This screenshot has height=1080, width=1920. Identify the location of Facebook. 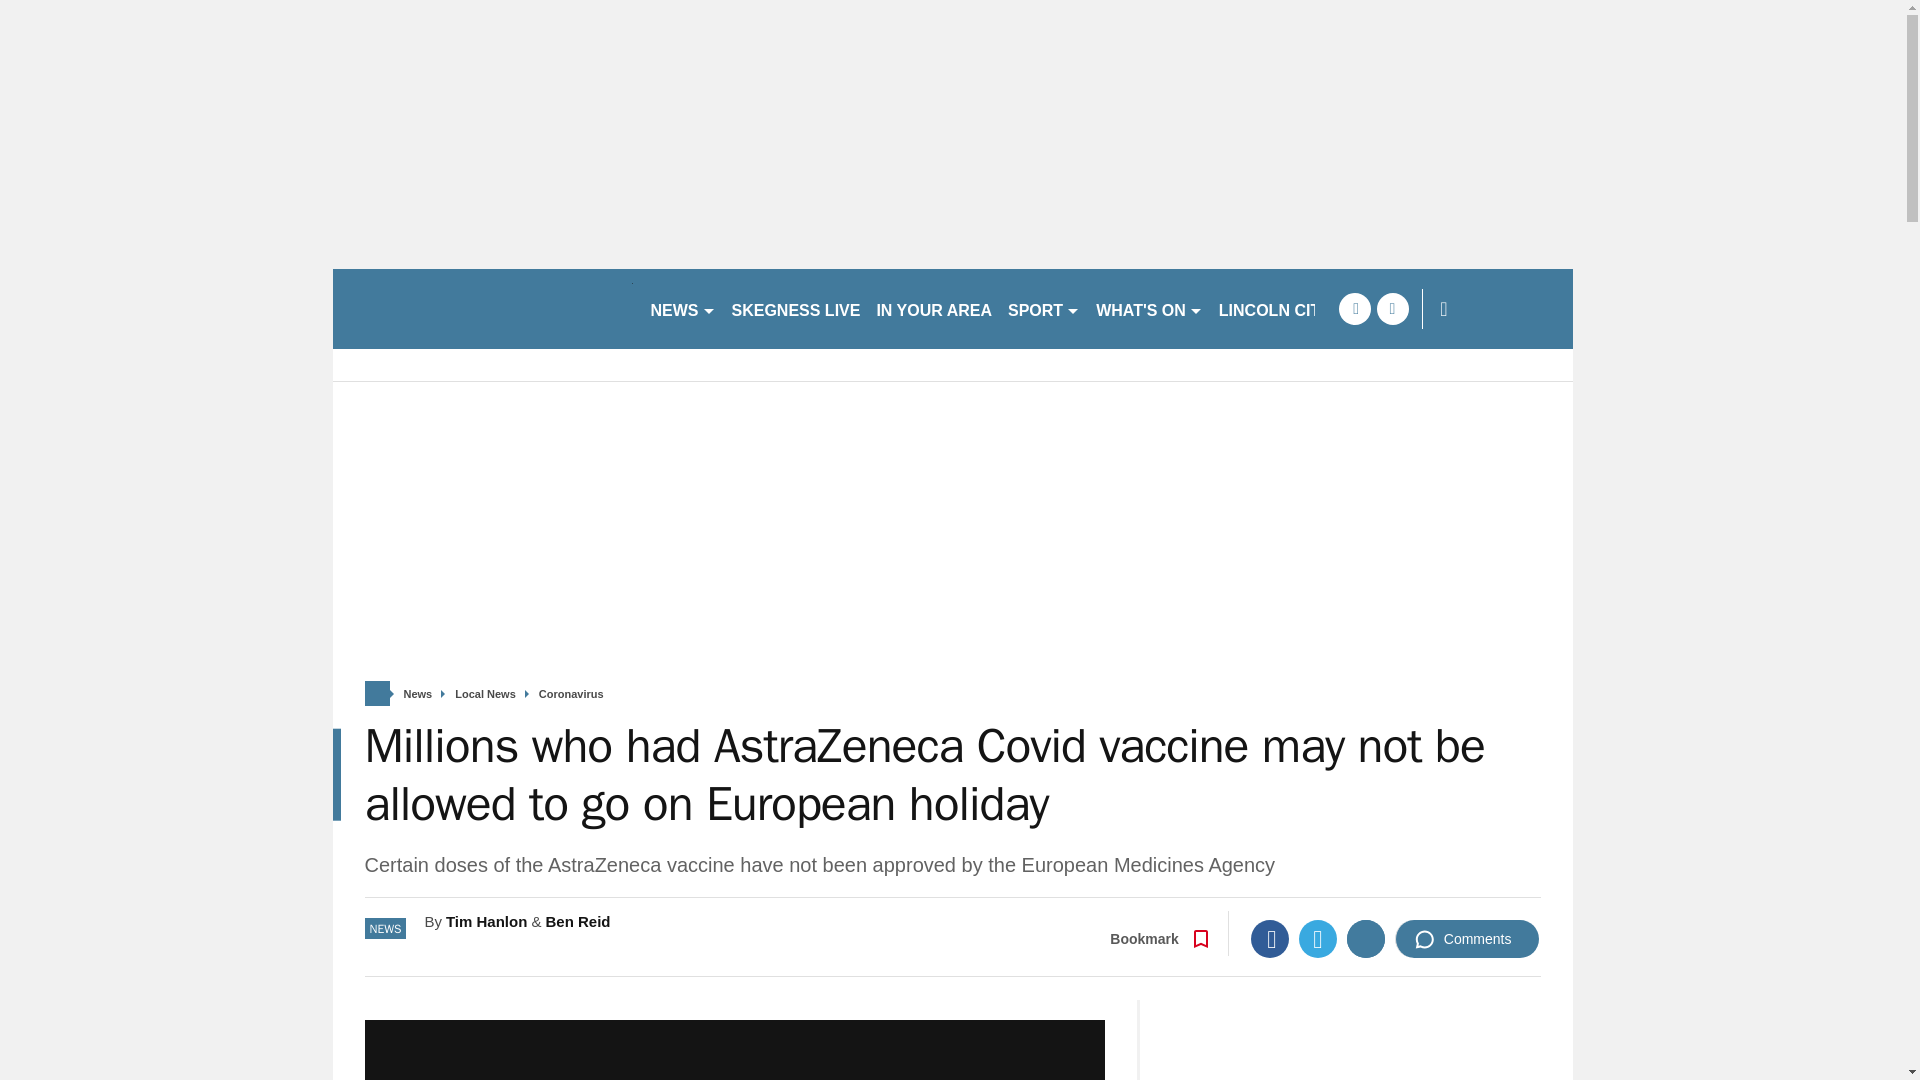
(1270, 938).